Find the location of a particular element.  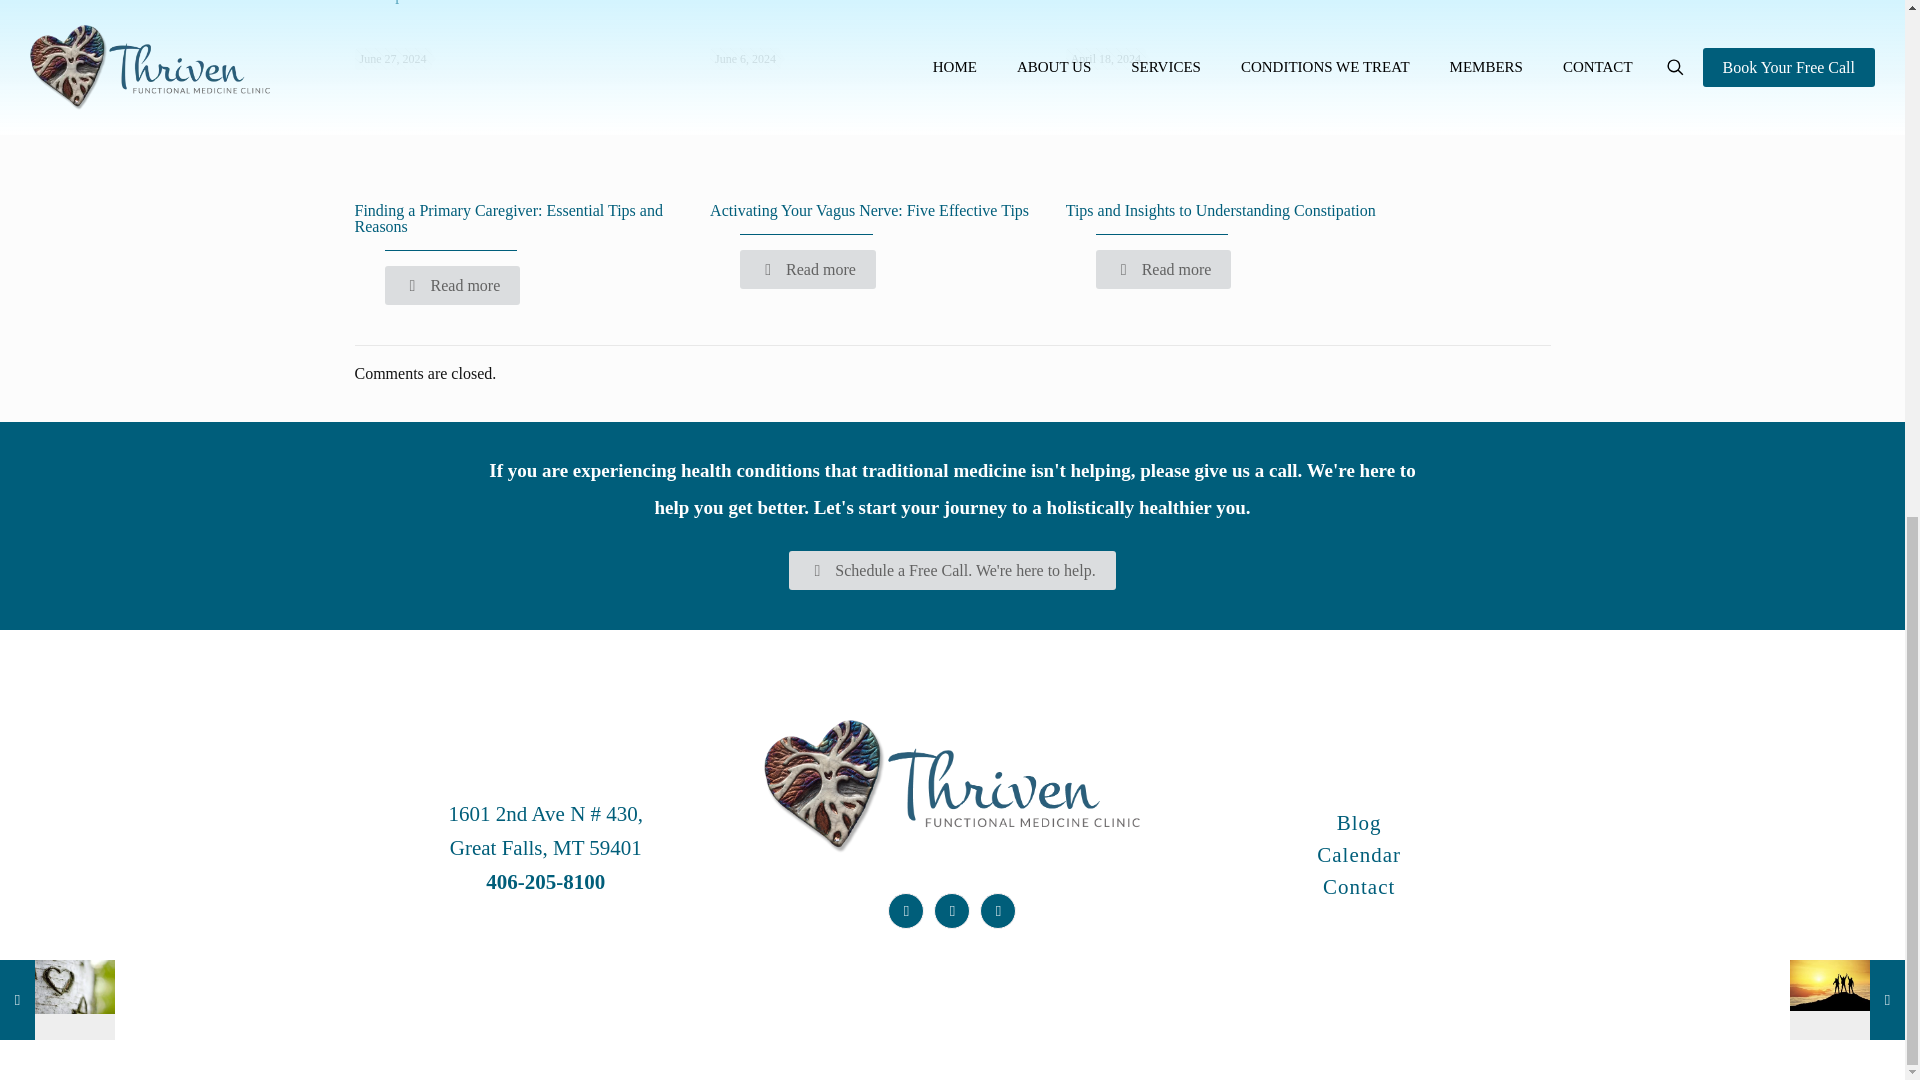

Schedule a Free Call is located at coordinates (952, 570).